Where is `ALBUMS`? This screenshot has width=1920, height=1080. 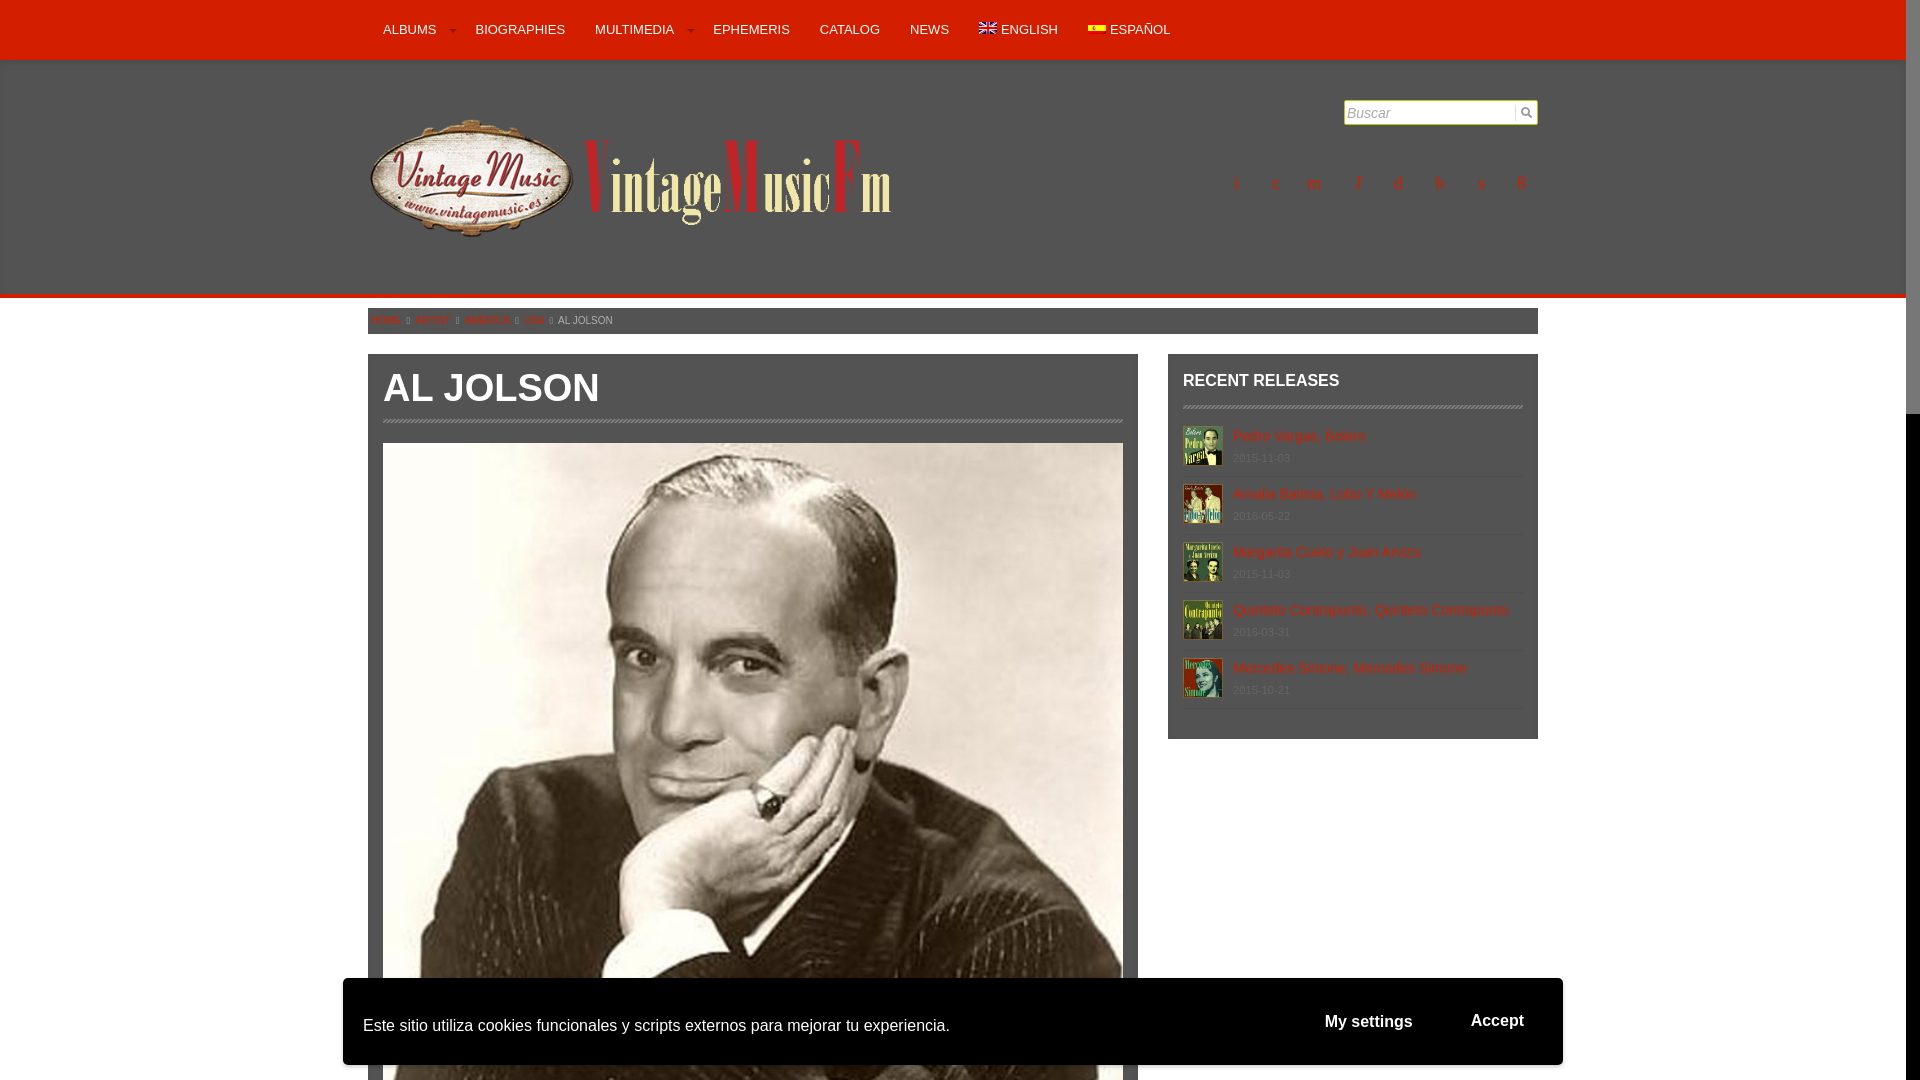
ALBUMS is located at coordinates (414, 30).